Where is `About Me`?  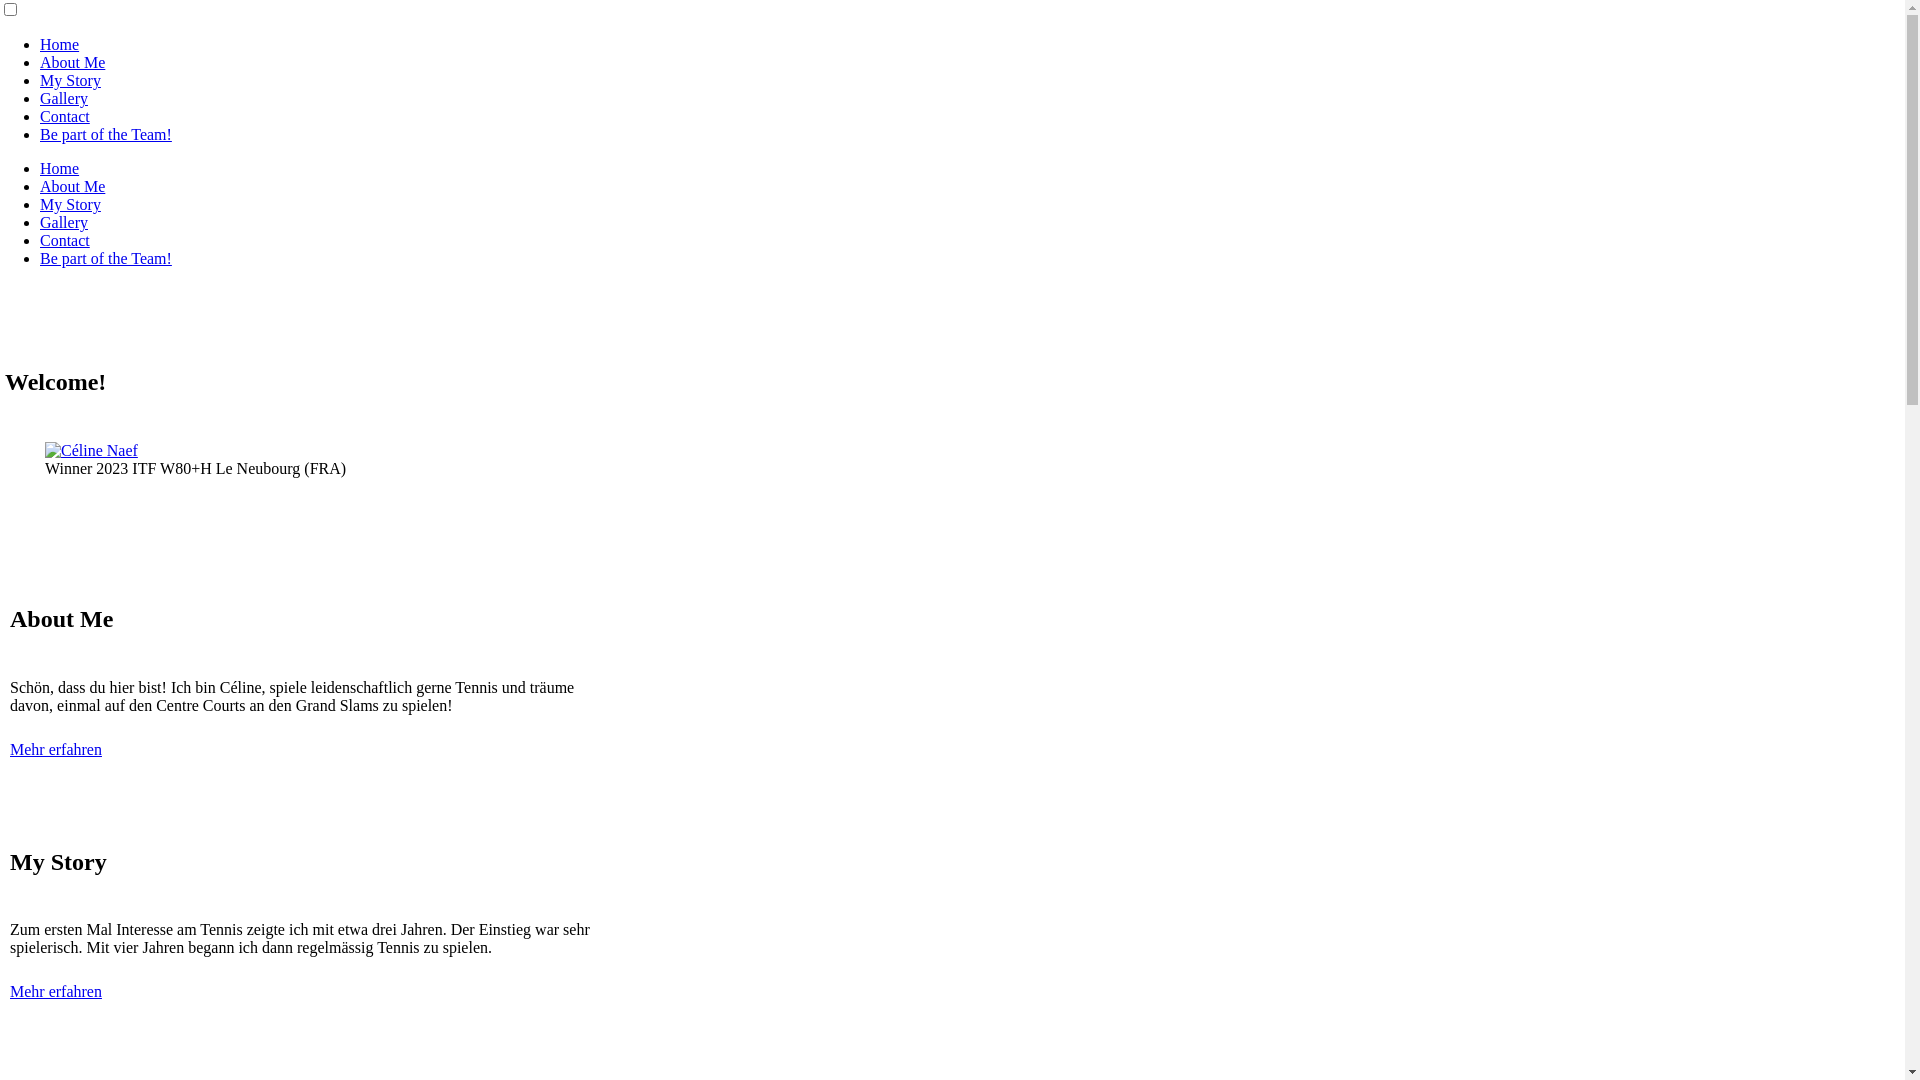 About Me is located at coordinates (72, 186).